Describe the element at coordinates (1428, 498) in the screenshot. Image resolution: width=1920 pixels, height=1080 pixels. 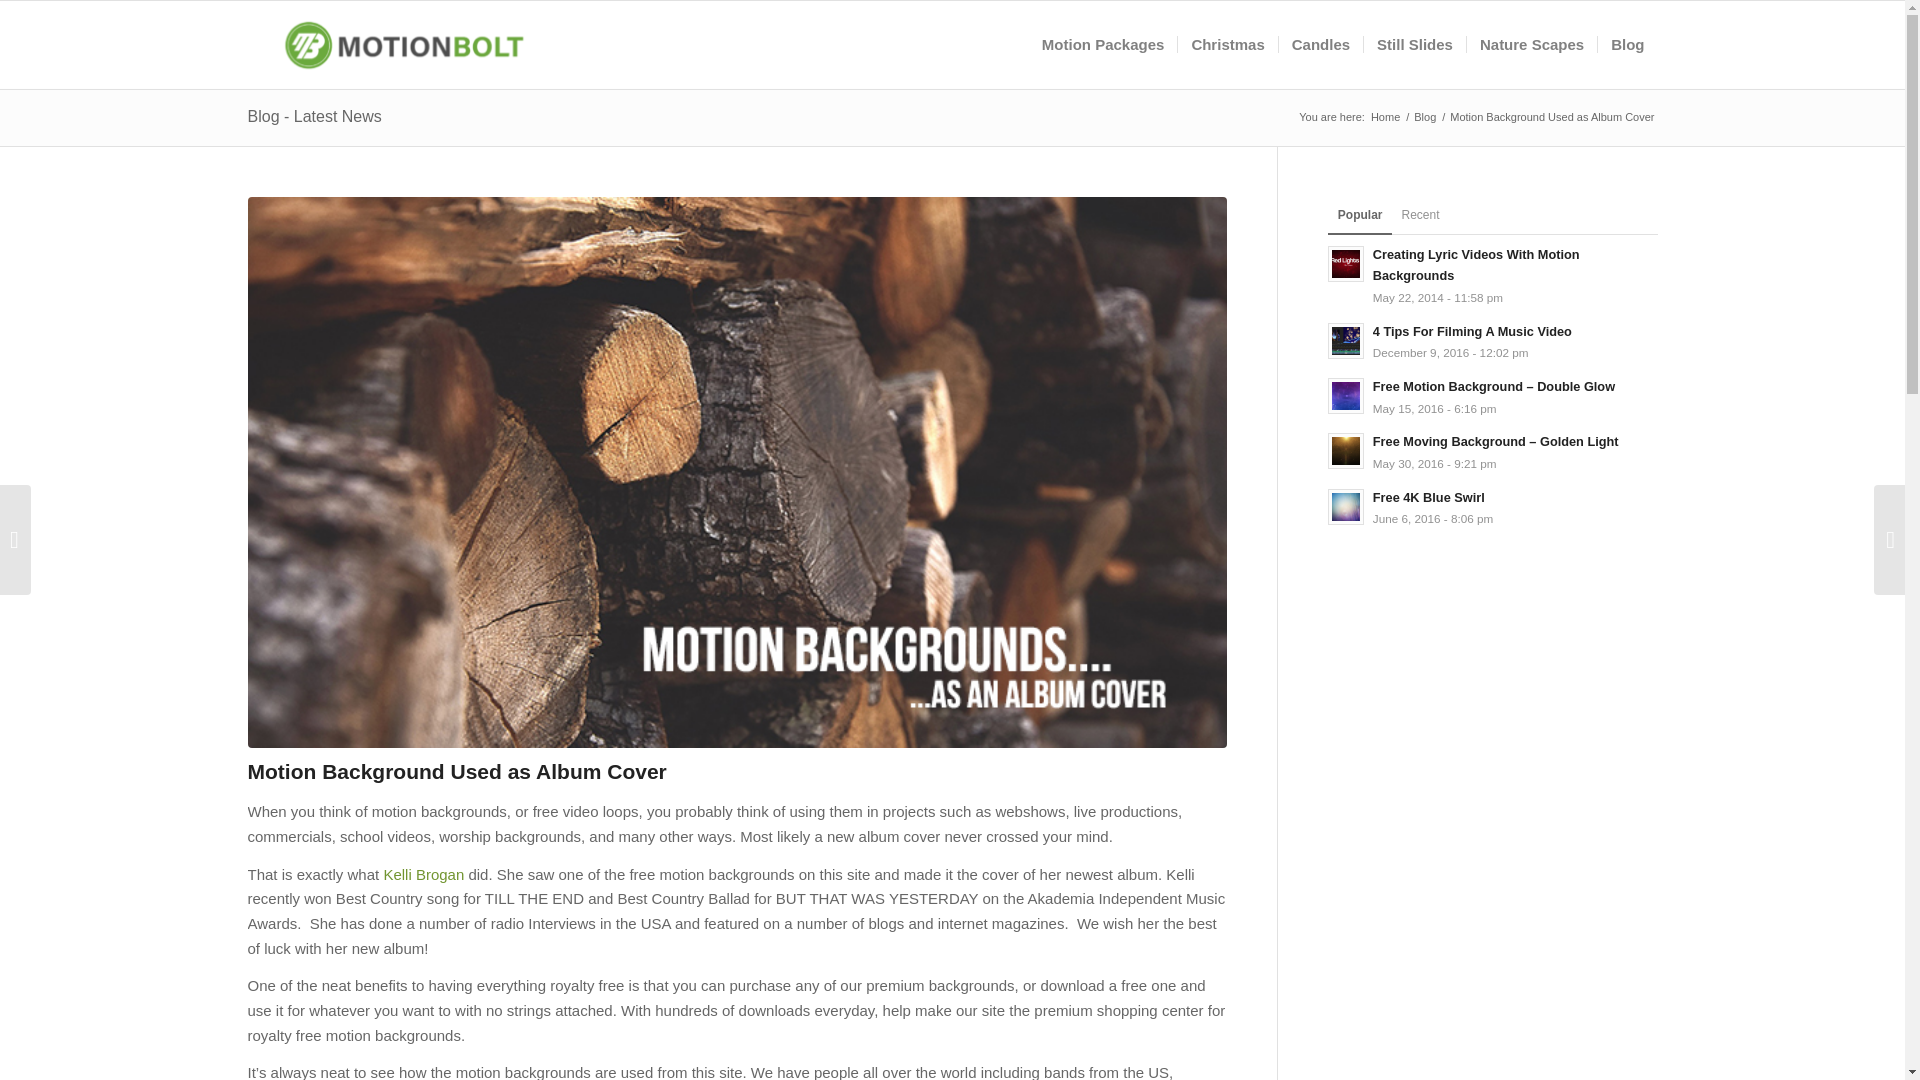
I see `Free 4K Blue Swirl` at that location.